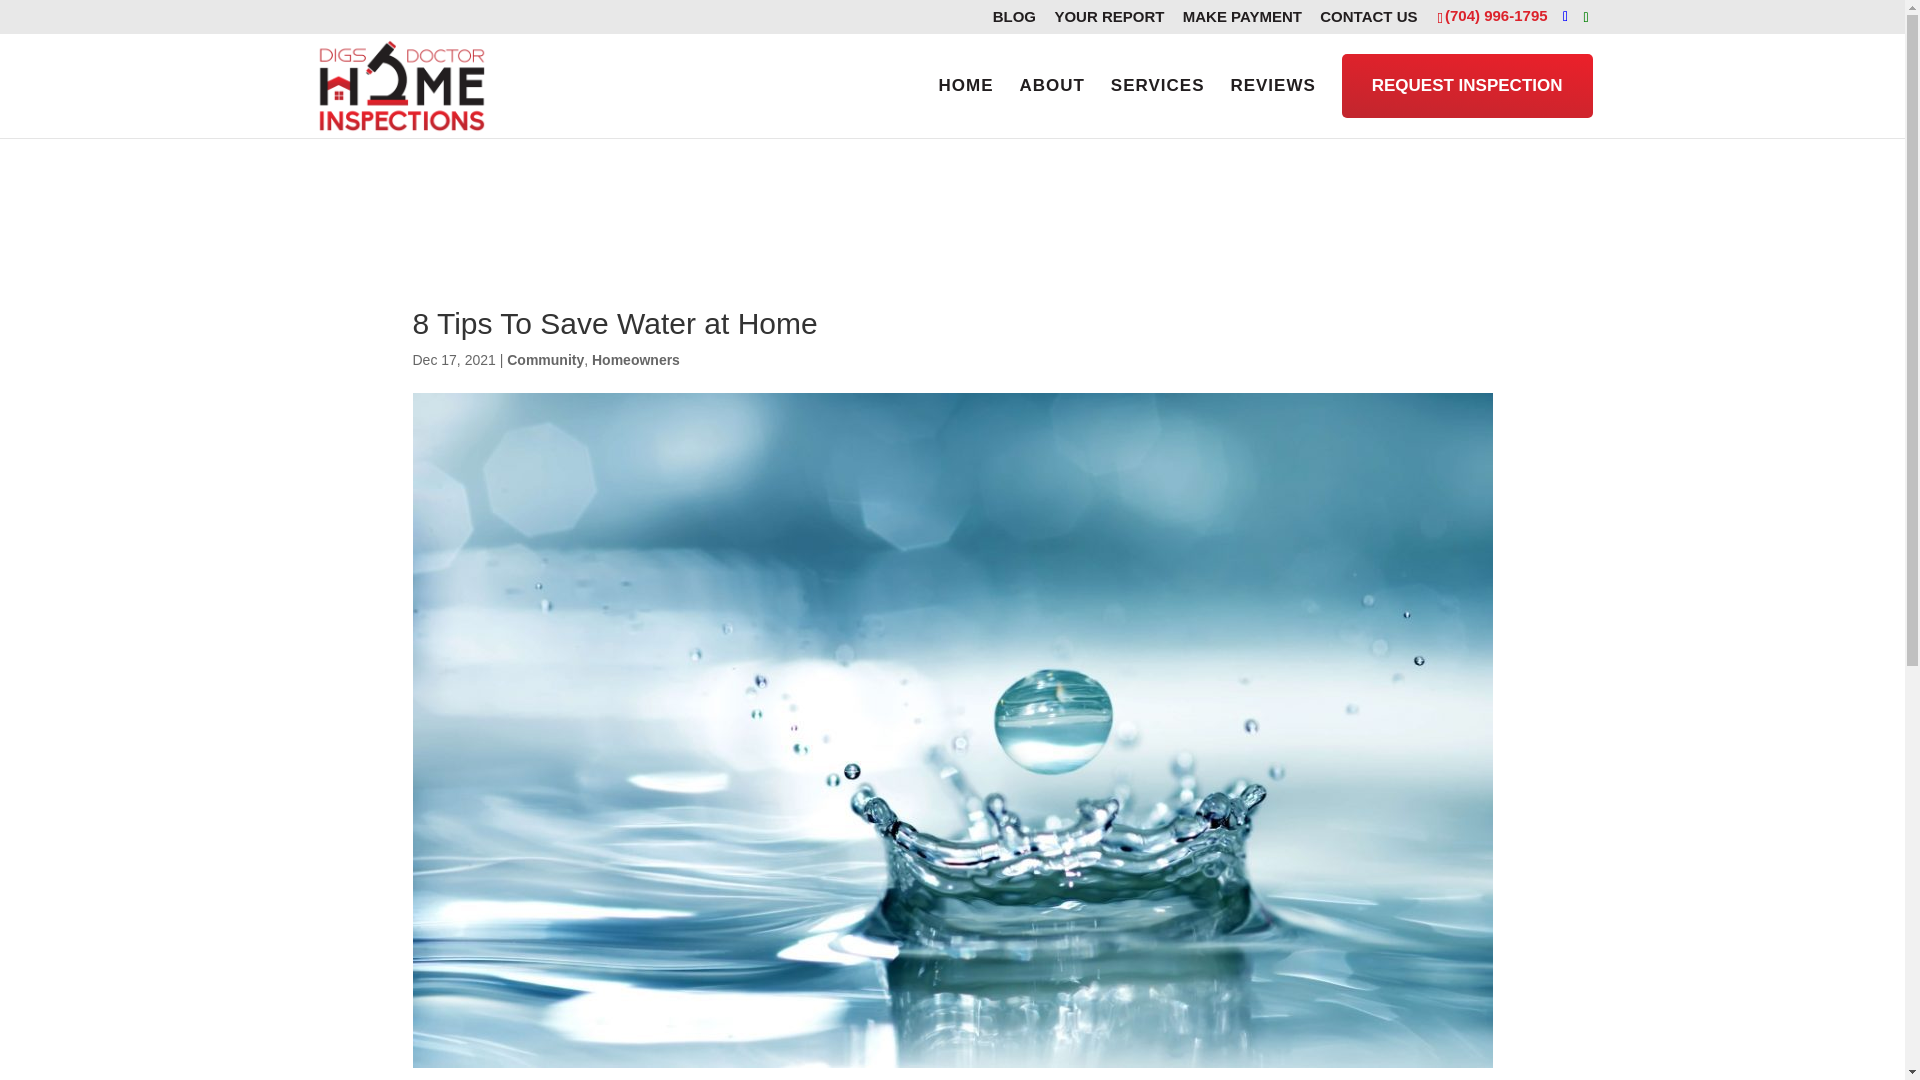 This screenshot has height=1080, width=1920. I want to click on CONTACT US, so click(1368, 20).